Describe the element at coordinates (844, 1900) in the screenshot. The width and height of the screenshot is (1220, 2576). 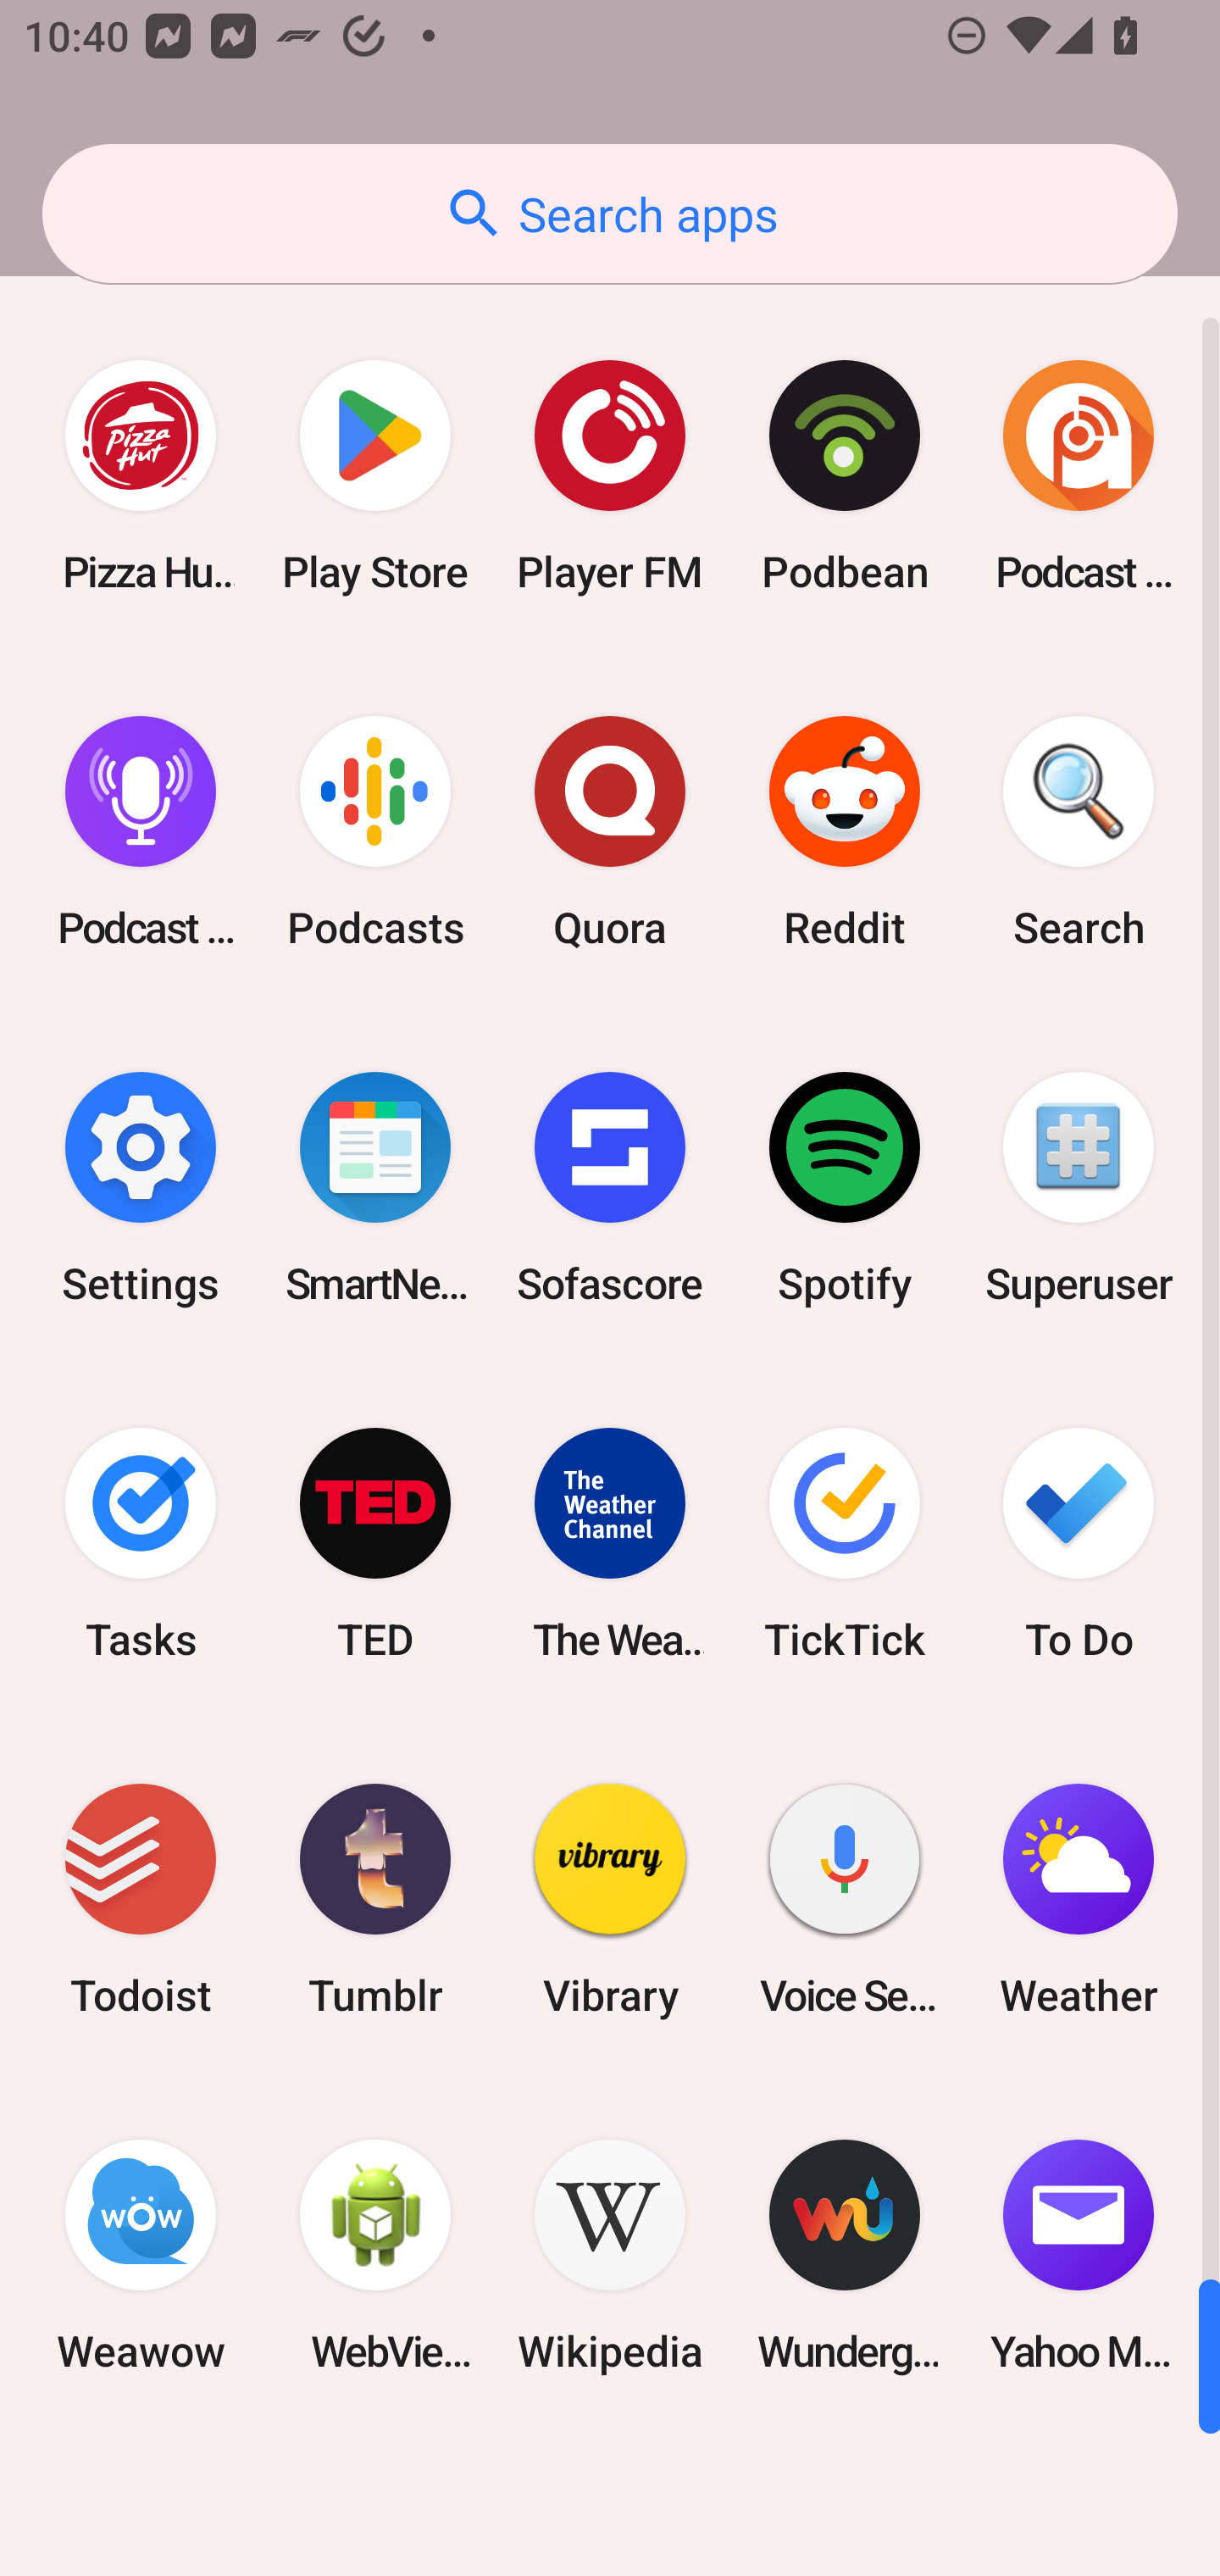
I see `Voice Search` at that location.